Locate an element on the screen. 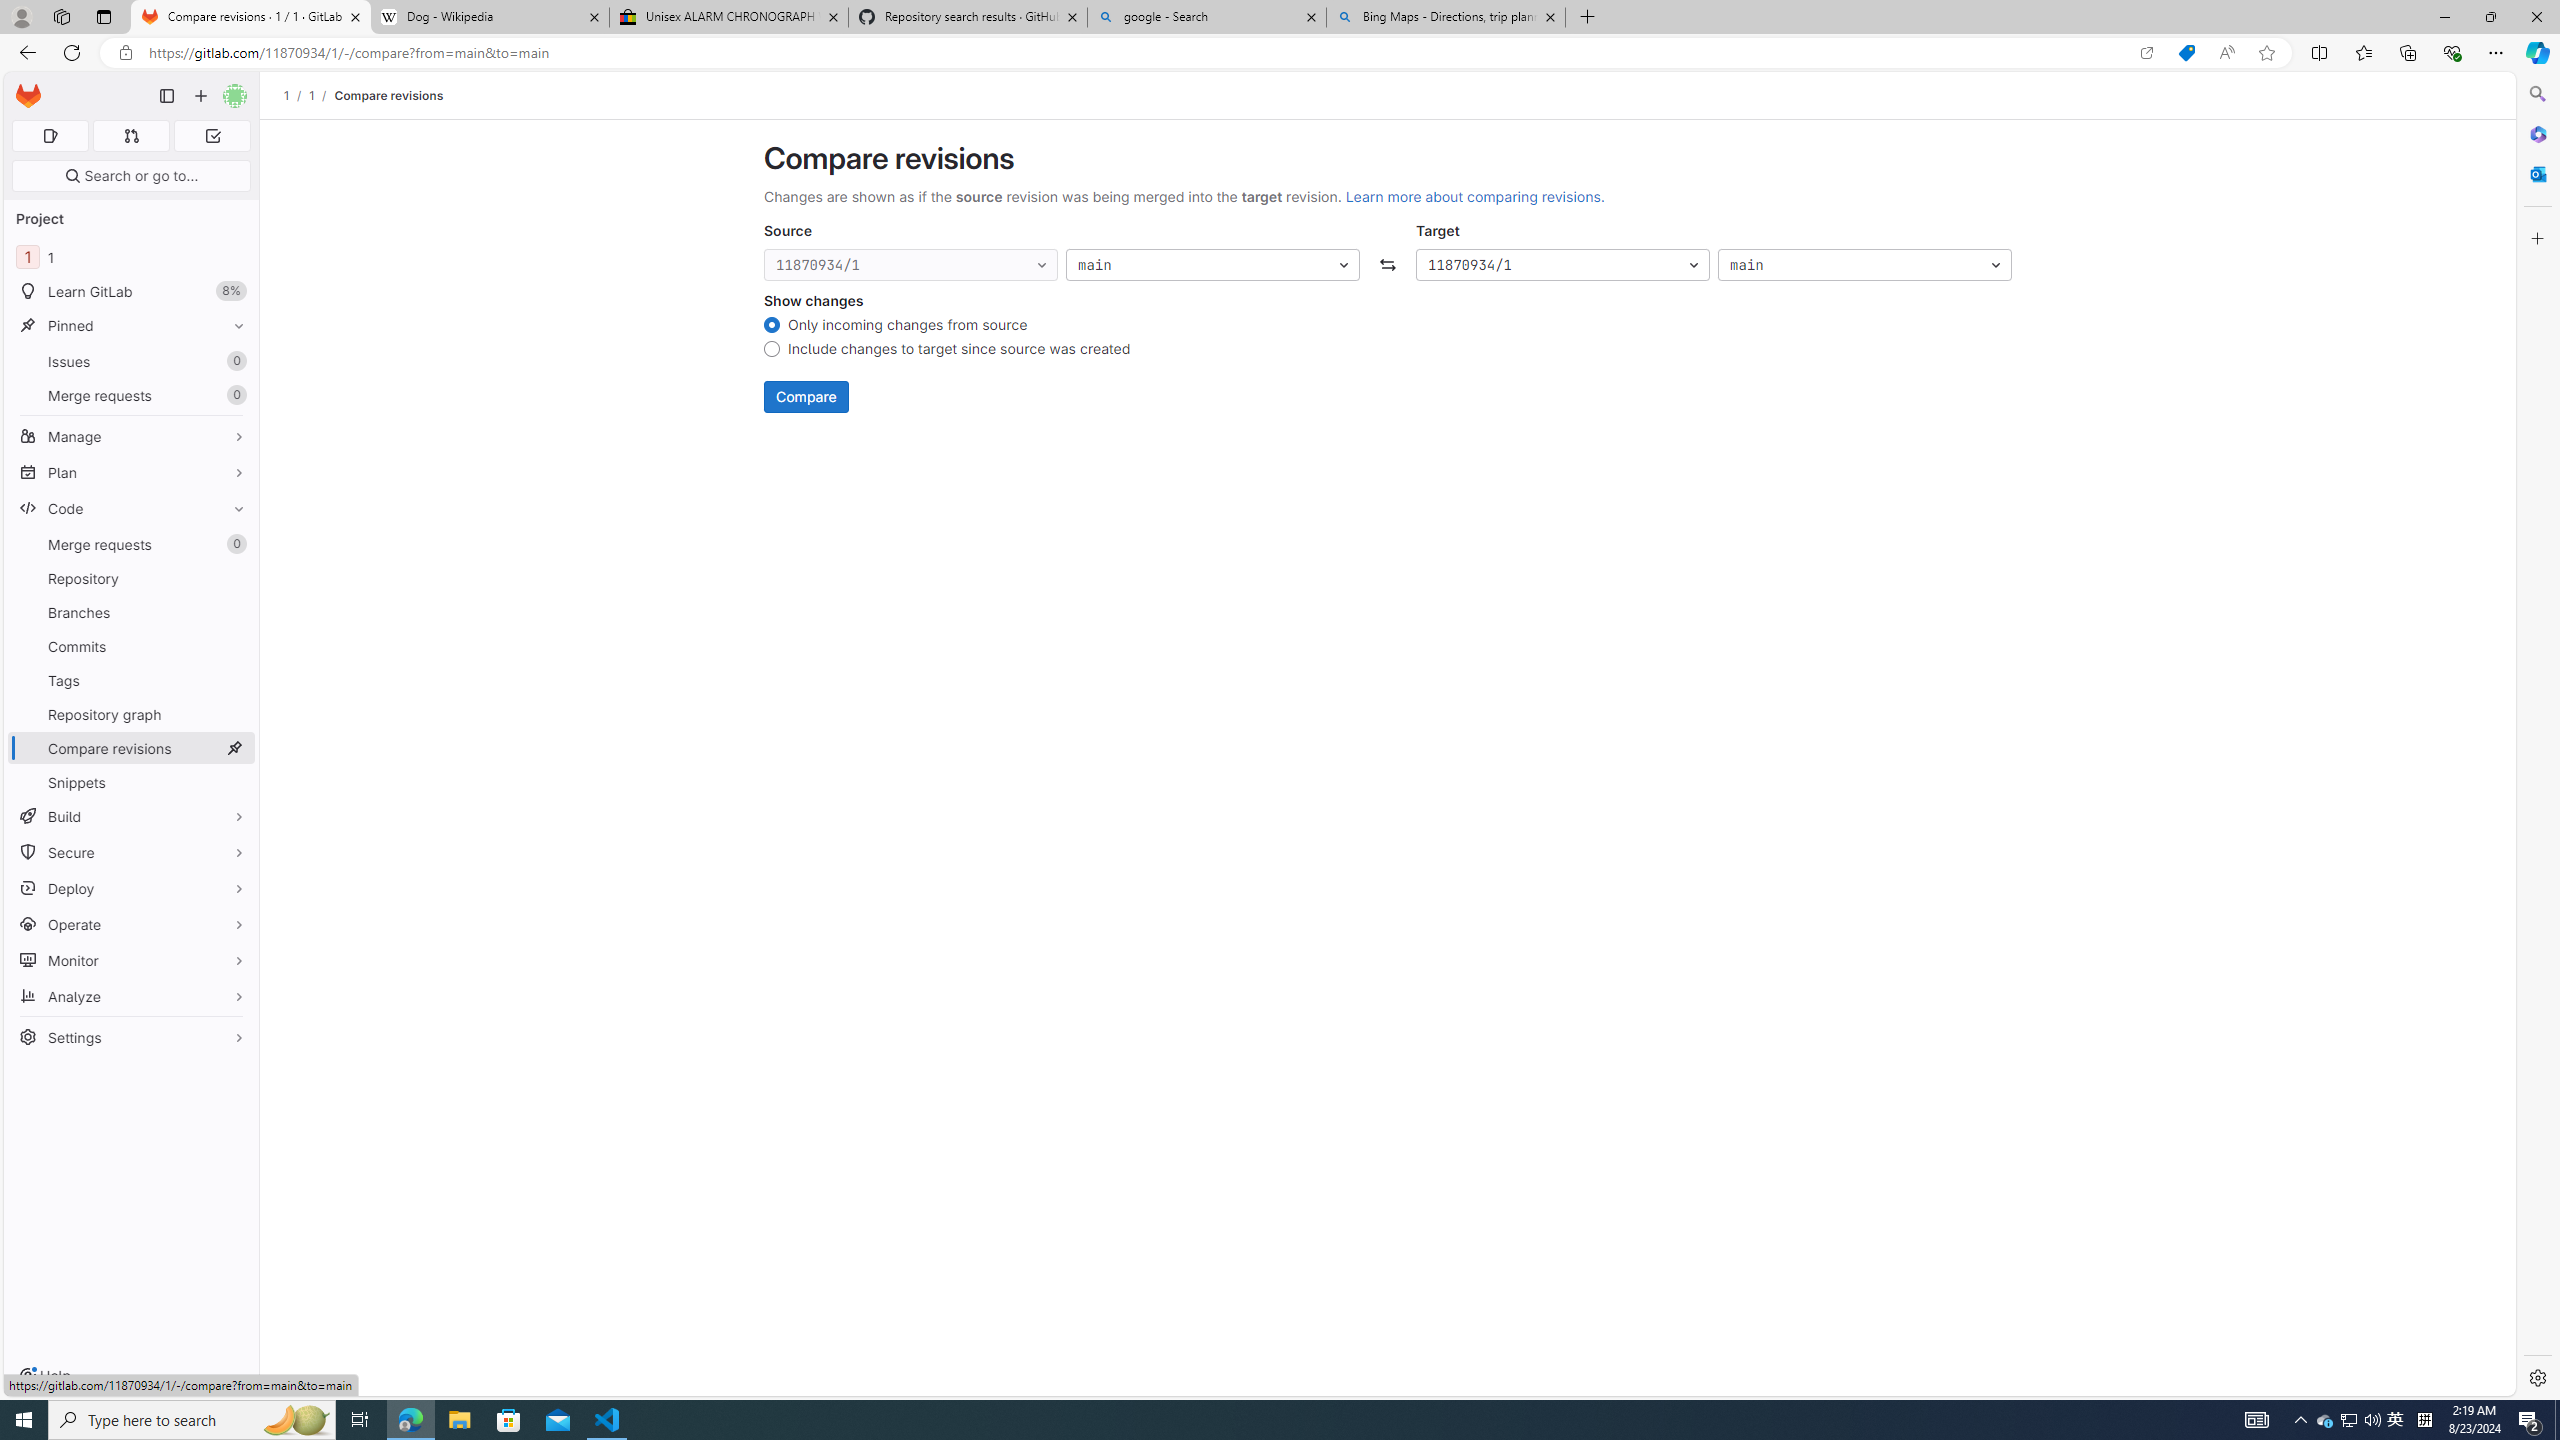 This screenshot has height=1440, width=2560. Swap is located at coordinates (1388, 266).